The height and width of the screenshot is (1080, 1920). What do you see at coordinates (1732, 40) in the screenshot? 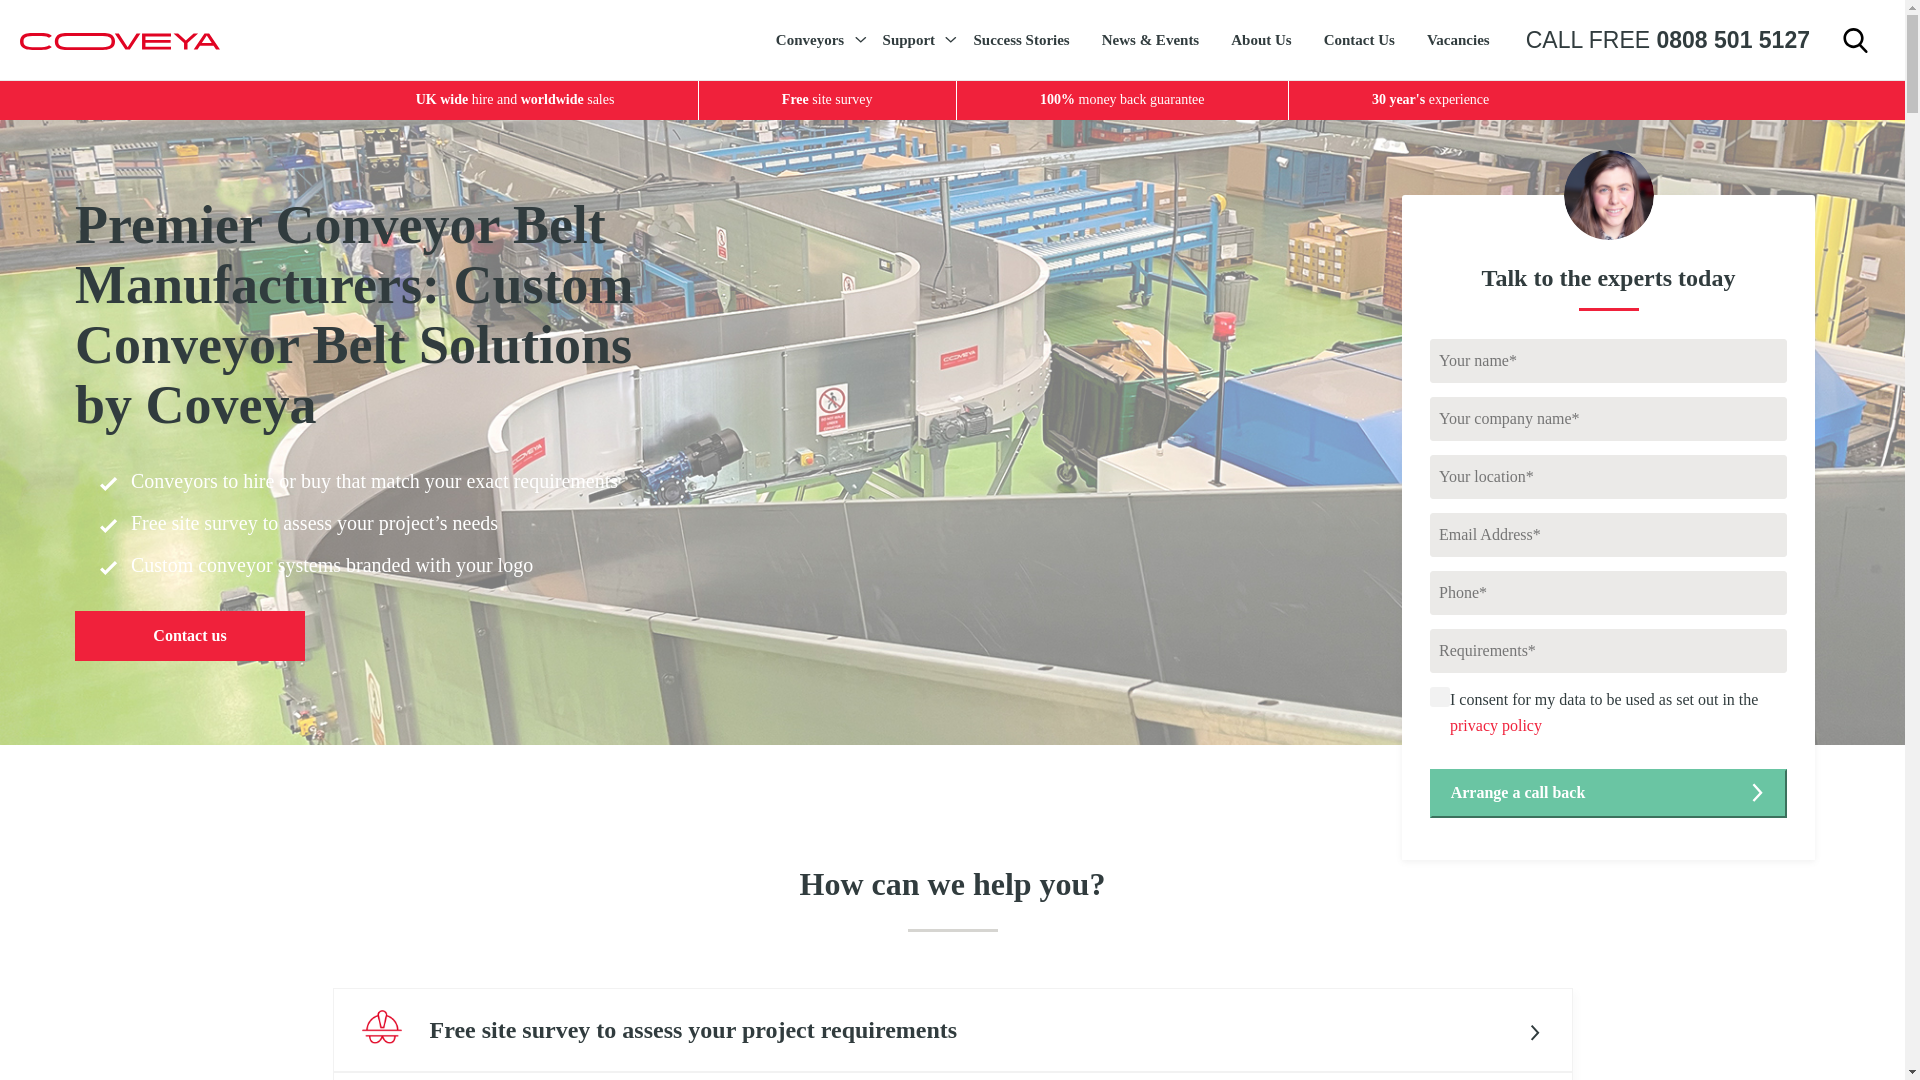
I see `0808 501 5127` at bounding box center [1732, 40].